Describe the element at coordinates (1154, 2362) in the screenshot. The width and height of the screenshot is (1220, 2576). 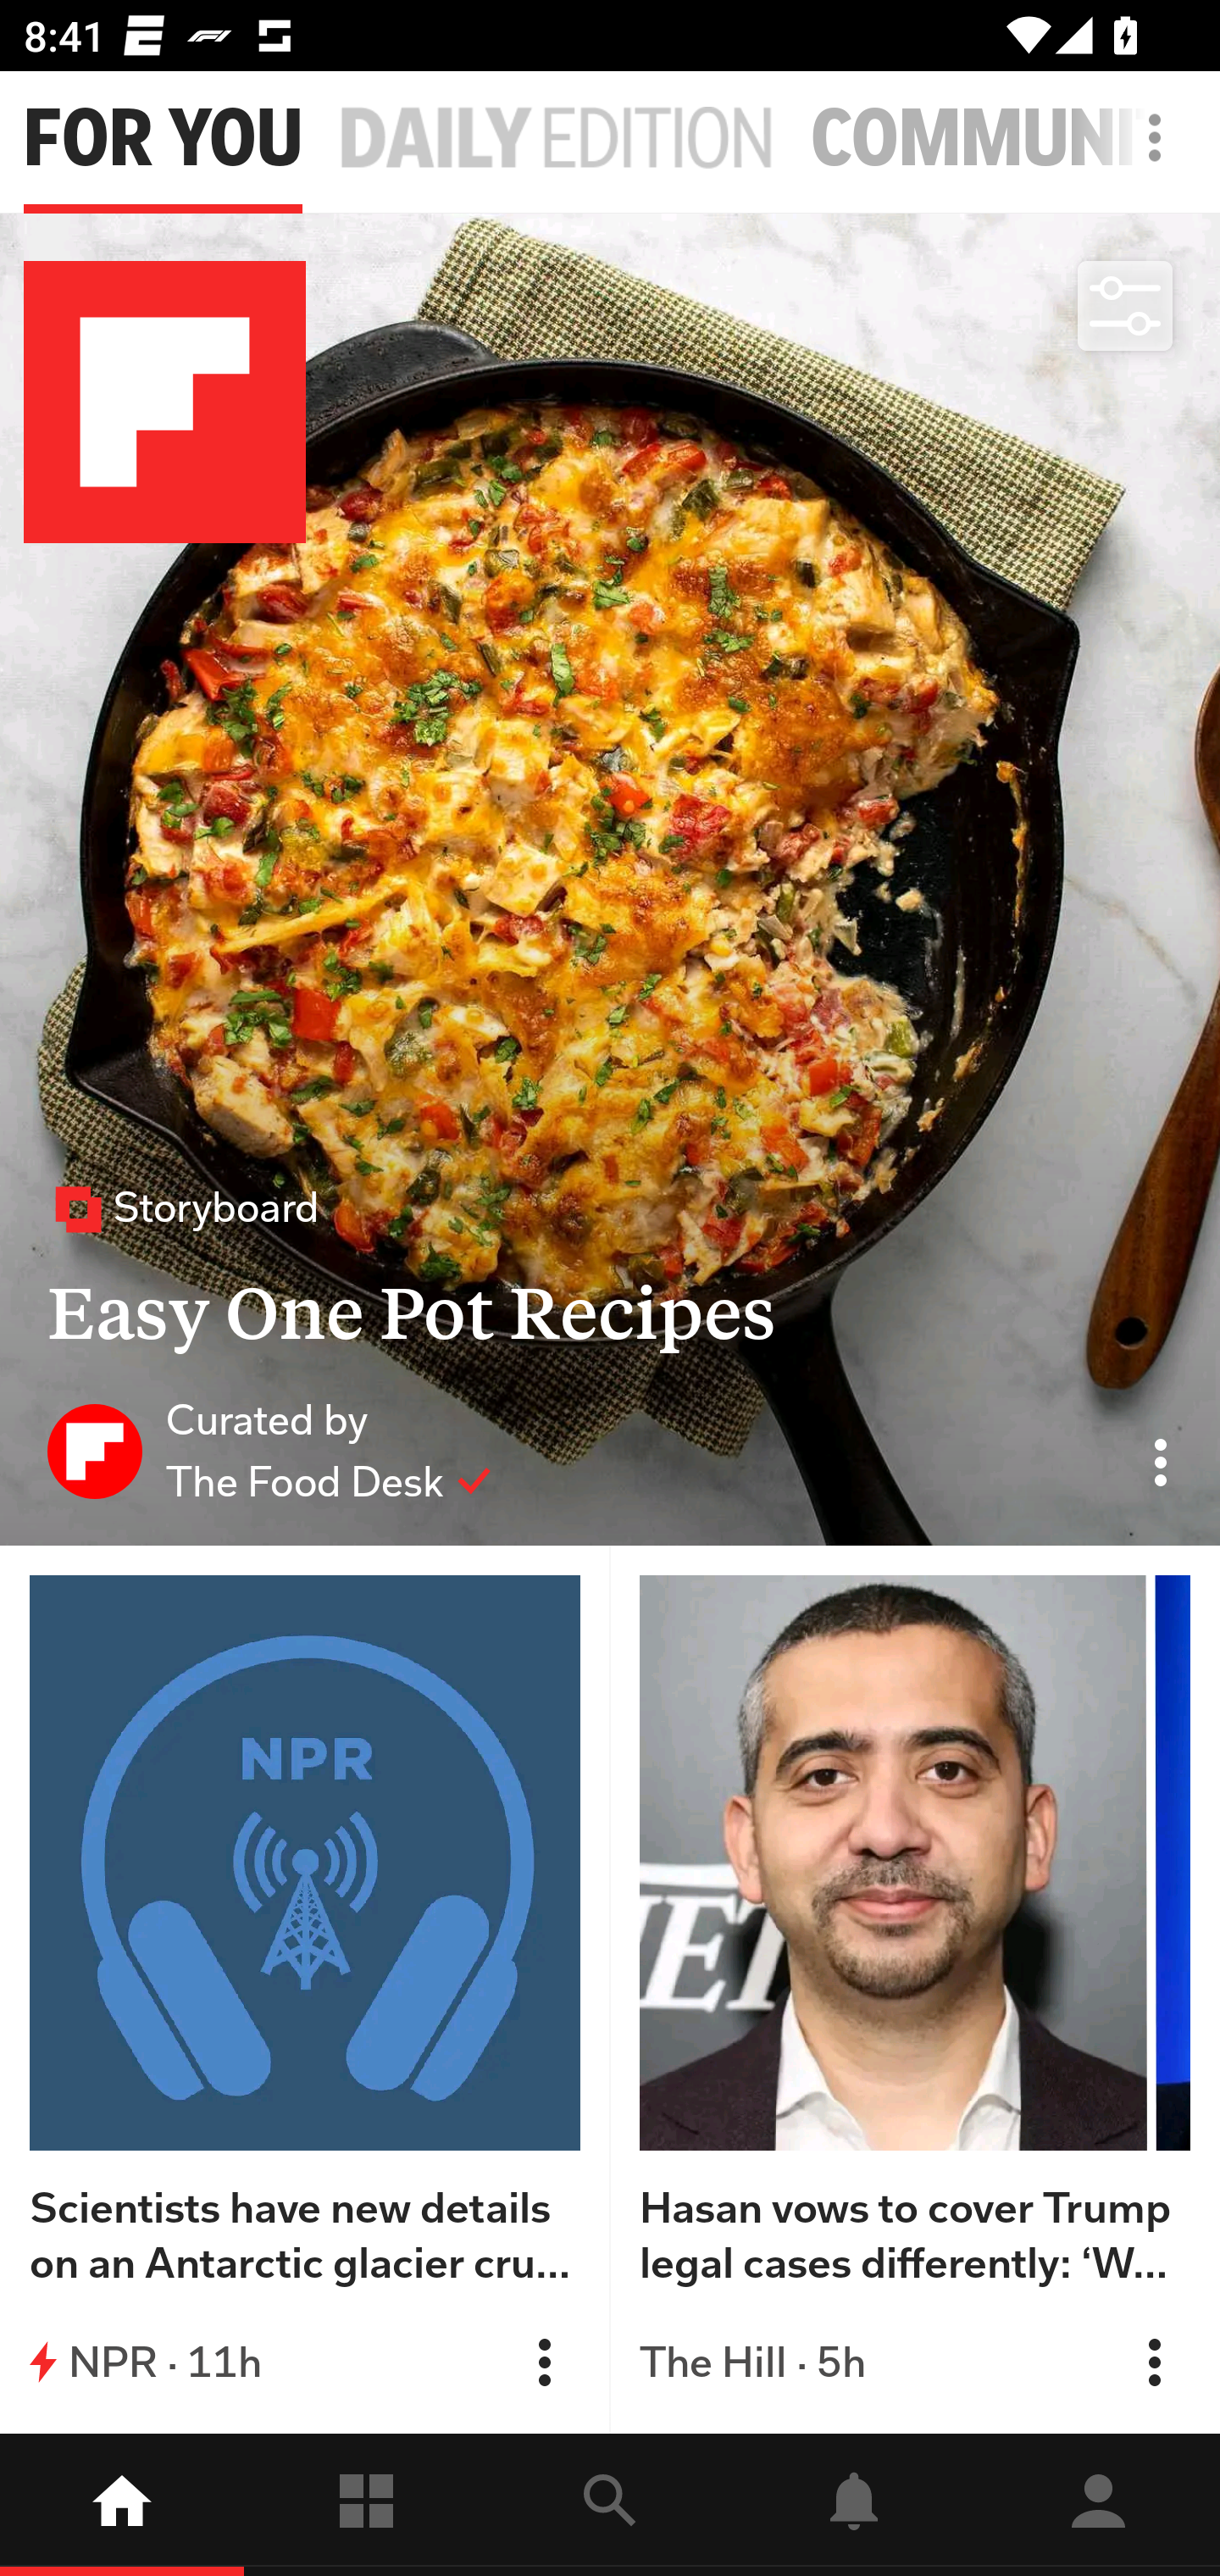
I see `Flip into Magazine` at that location.